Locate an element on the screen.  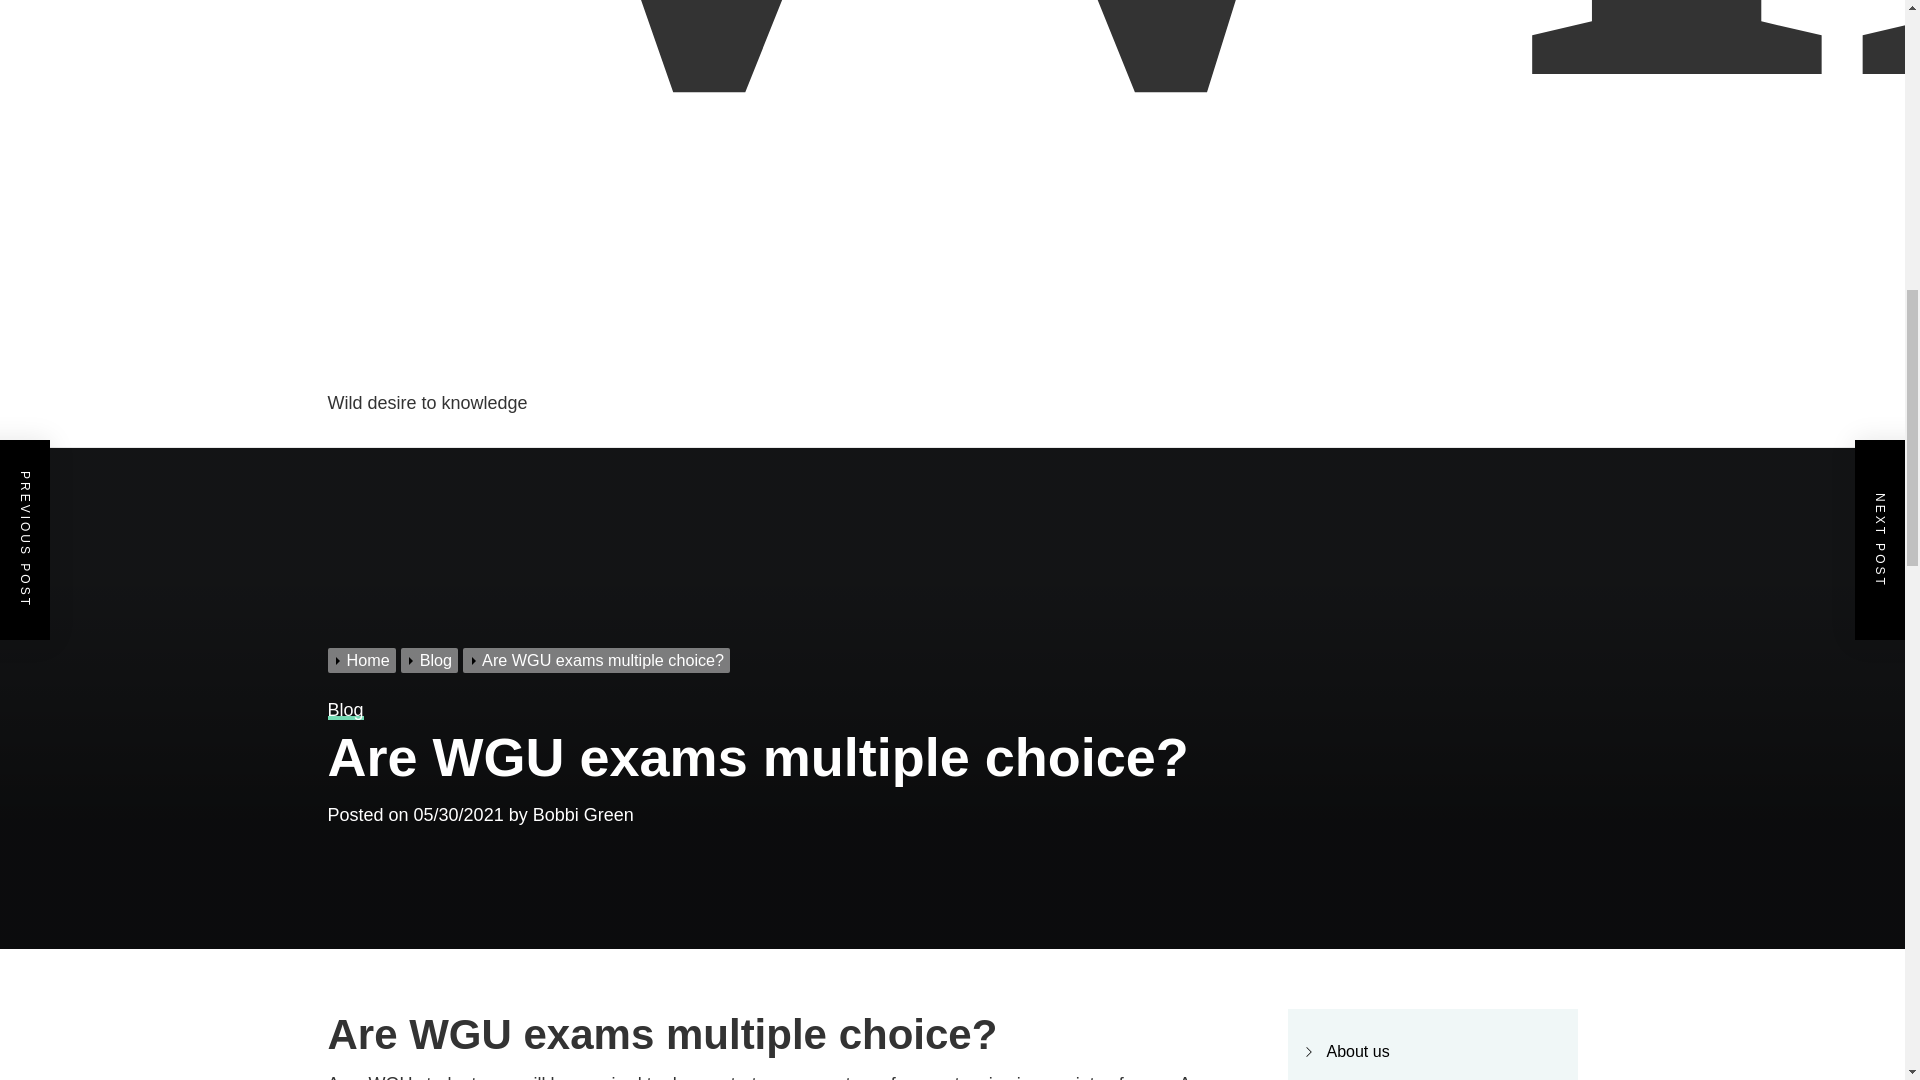
Are WGU exams multiple choice? is located at coordinates (598, 660).